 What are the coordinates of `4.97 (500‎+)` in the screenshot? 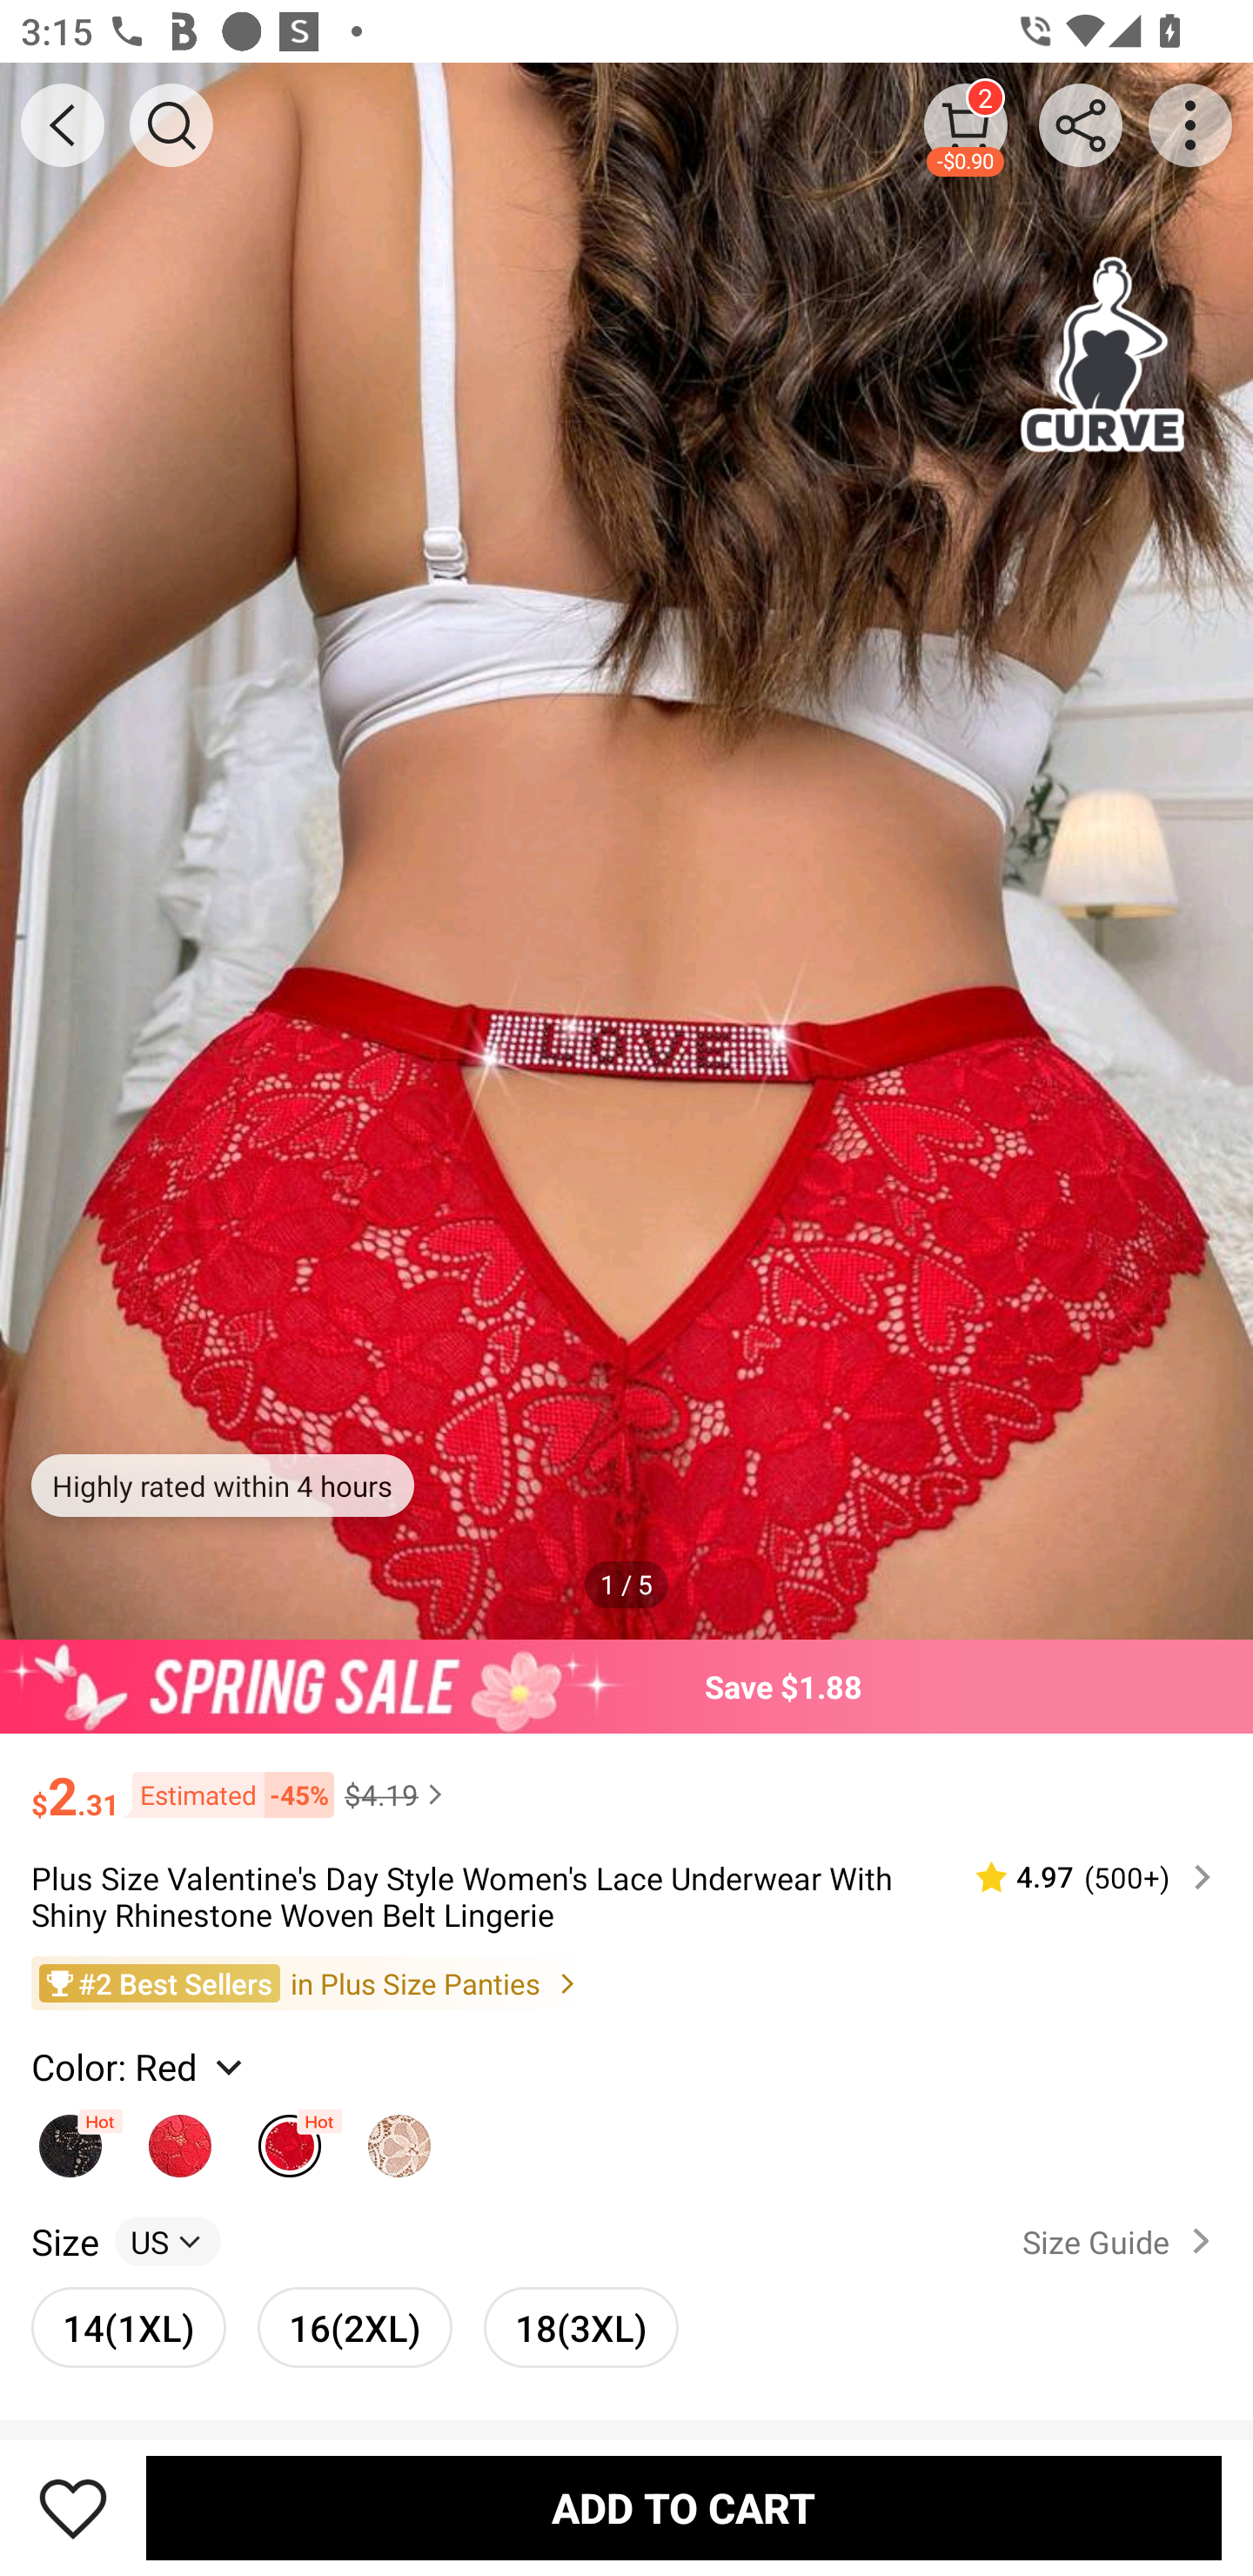 It's located at (1081, 1878).